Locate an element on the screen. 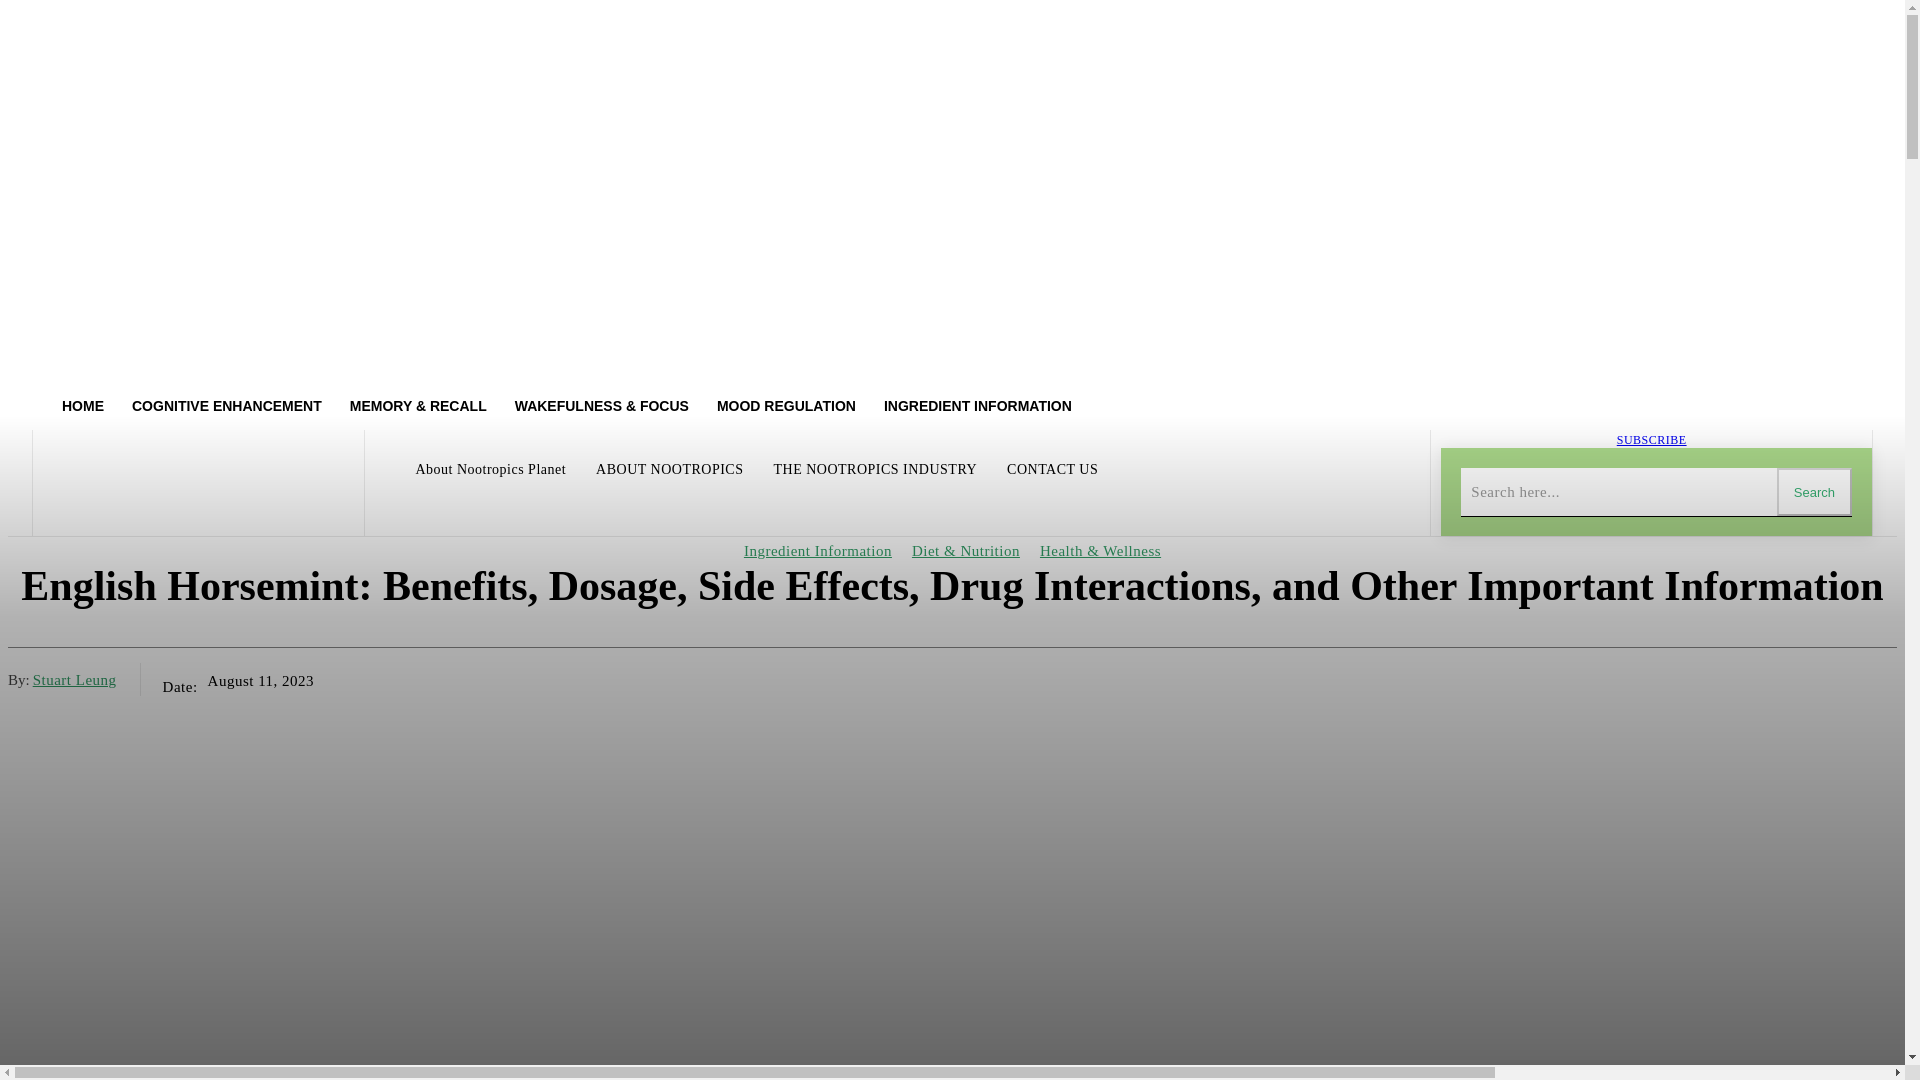 This screenshot has width=1920, height=1080. INGREDIENT INFORMATION is located at coordinates (978, 406).